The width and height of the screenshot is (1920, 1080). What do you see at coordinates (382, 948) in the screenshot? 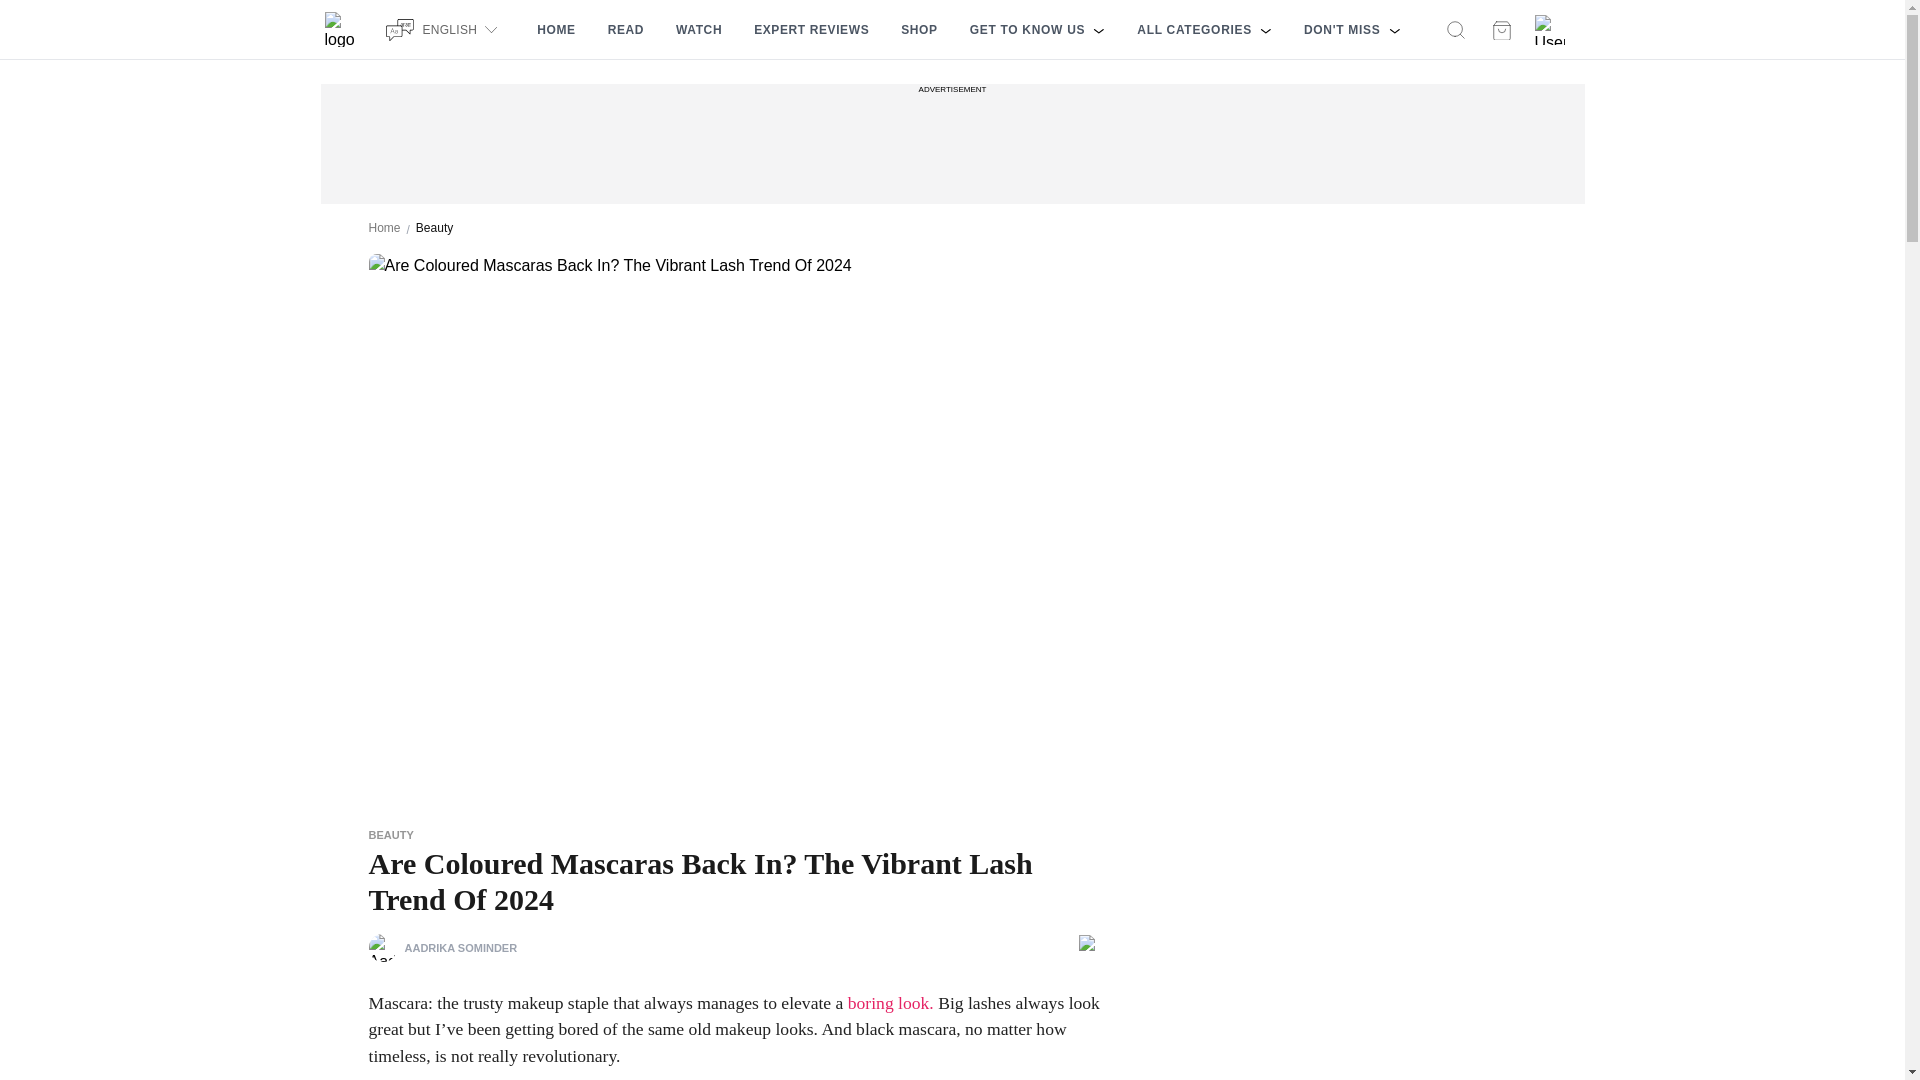
I see `Aadrika Sominder` at bounding box center [382, 948].